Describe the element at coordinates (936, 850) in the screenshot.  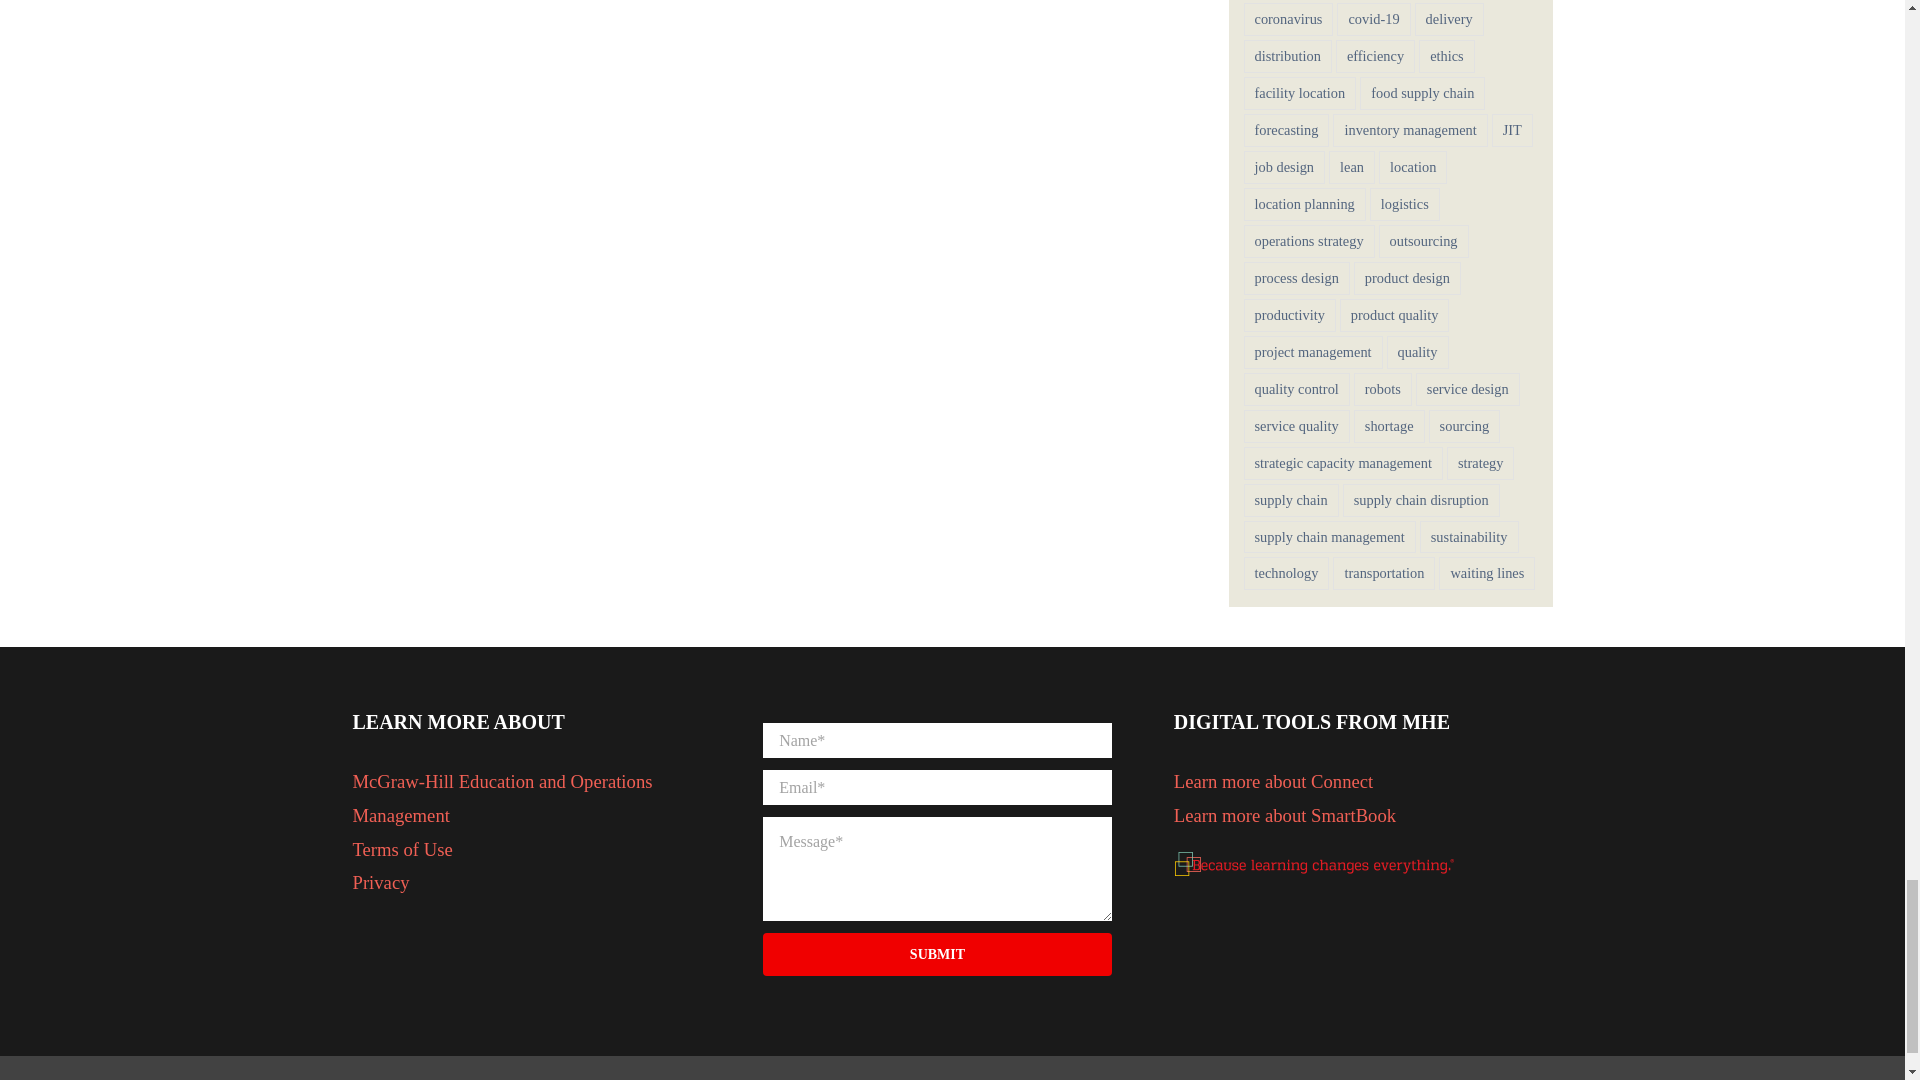
I see `SUBMIT` at that location.